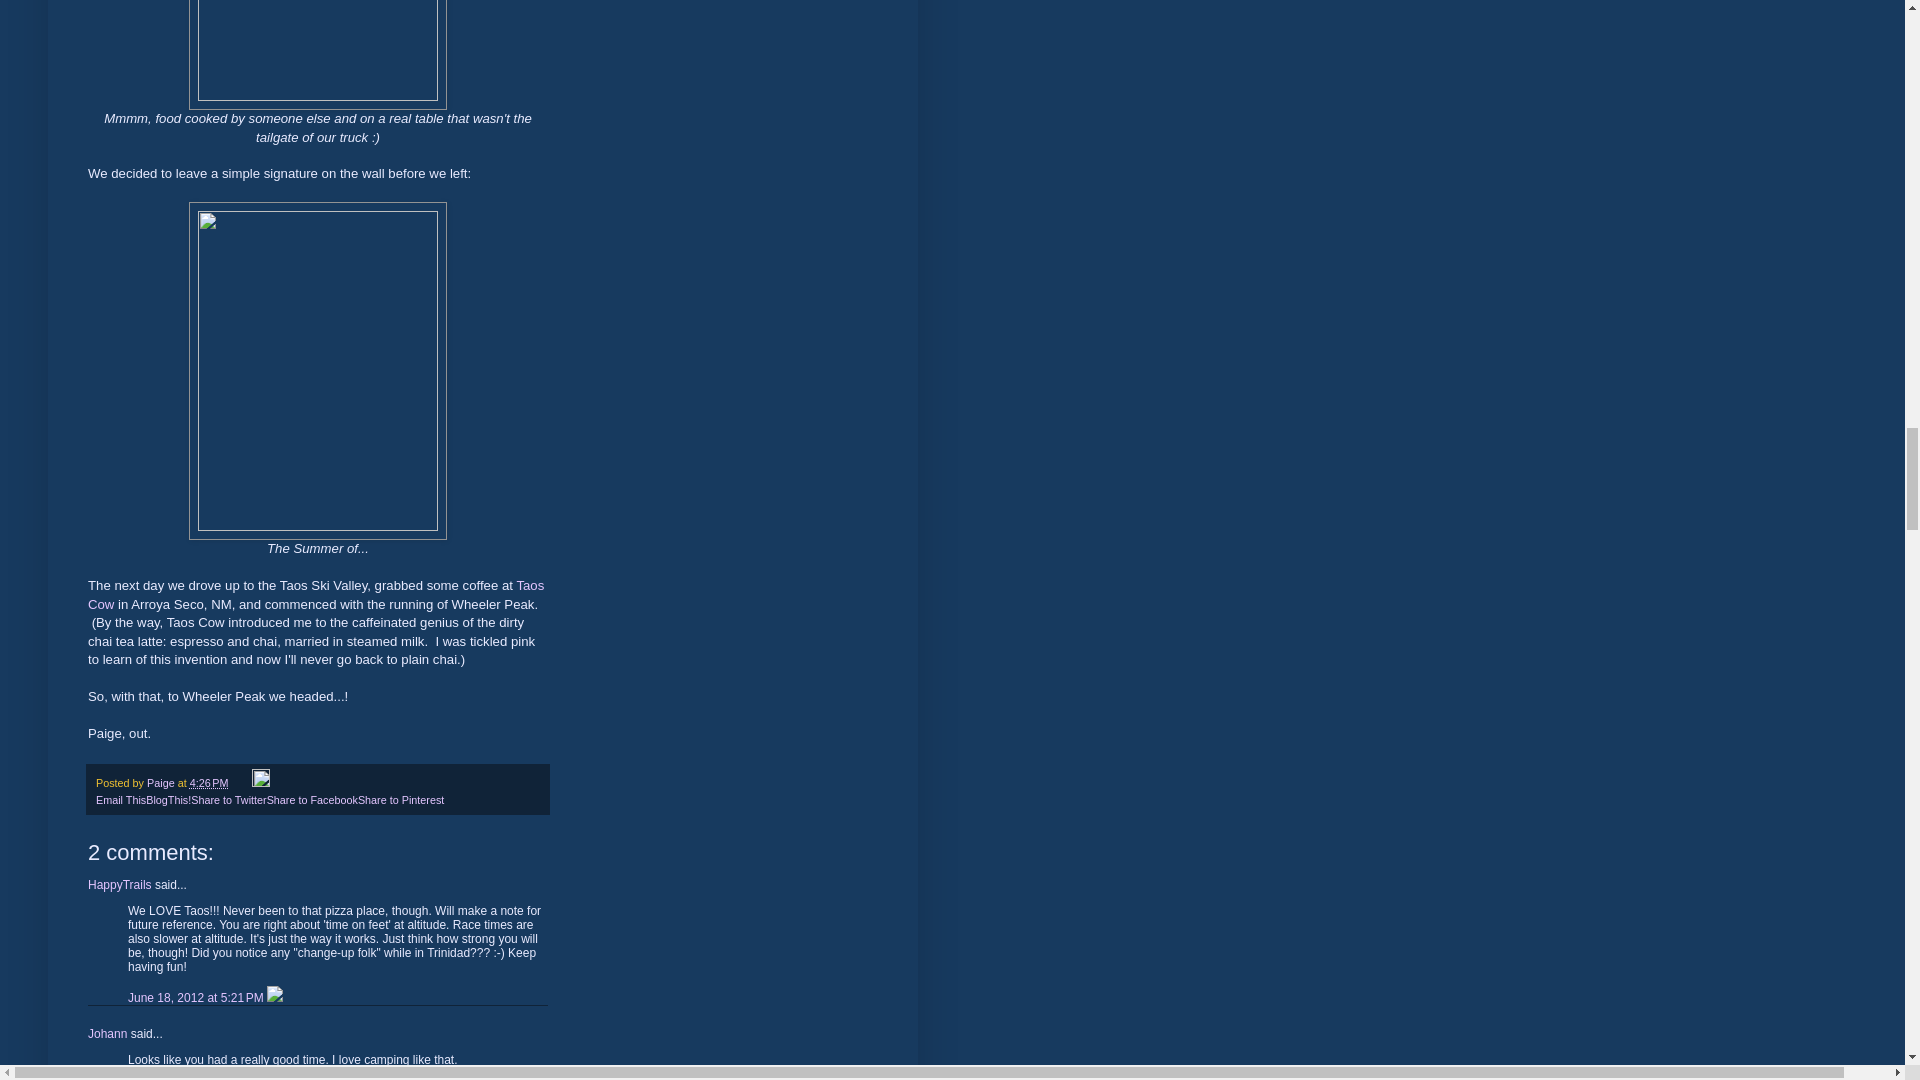  What do you see at coordinates (120, 885) in the screenshot?
I see `HappyTrails` at bounding box center [120, 885].